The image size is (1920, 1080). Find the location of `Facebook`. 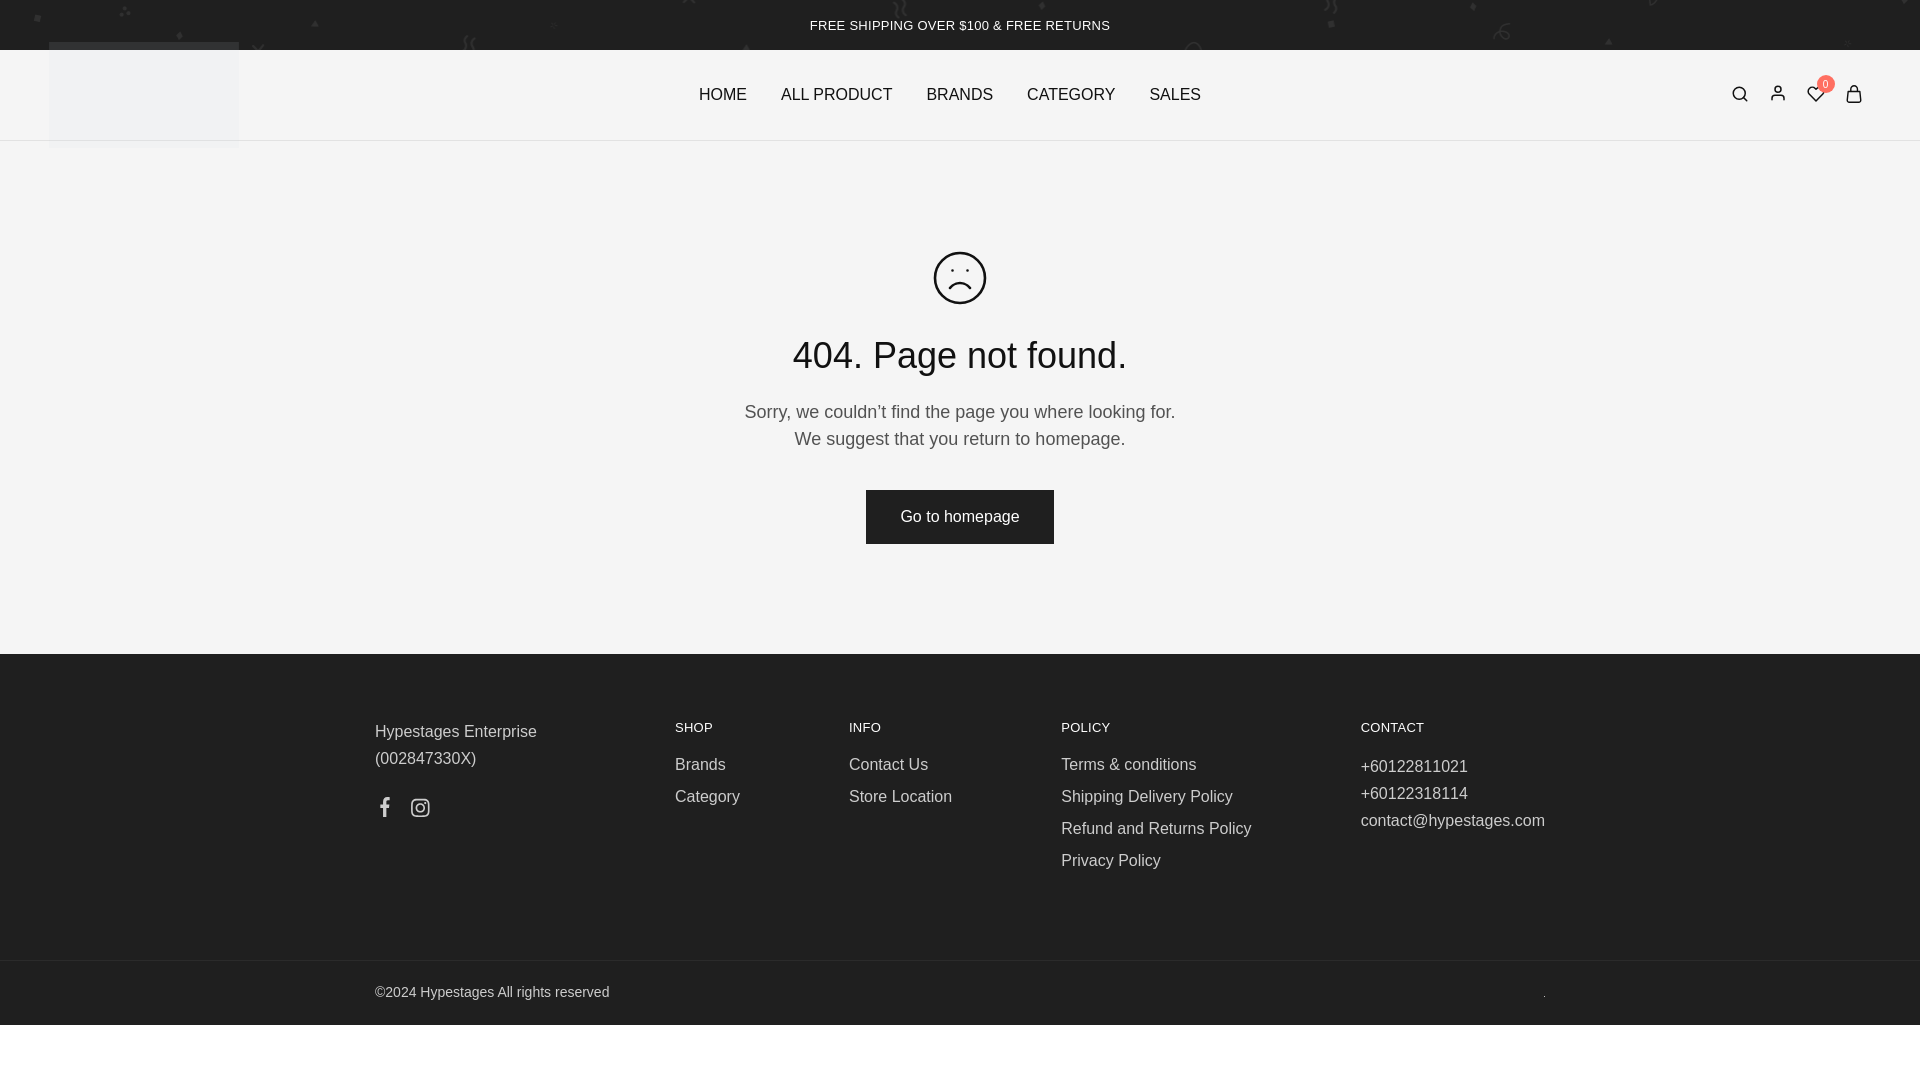

Facebook is located at coordinates (386, 810).